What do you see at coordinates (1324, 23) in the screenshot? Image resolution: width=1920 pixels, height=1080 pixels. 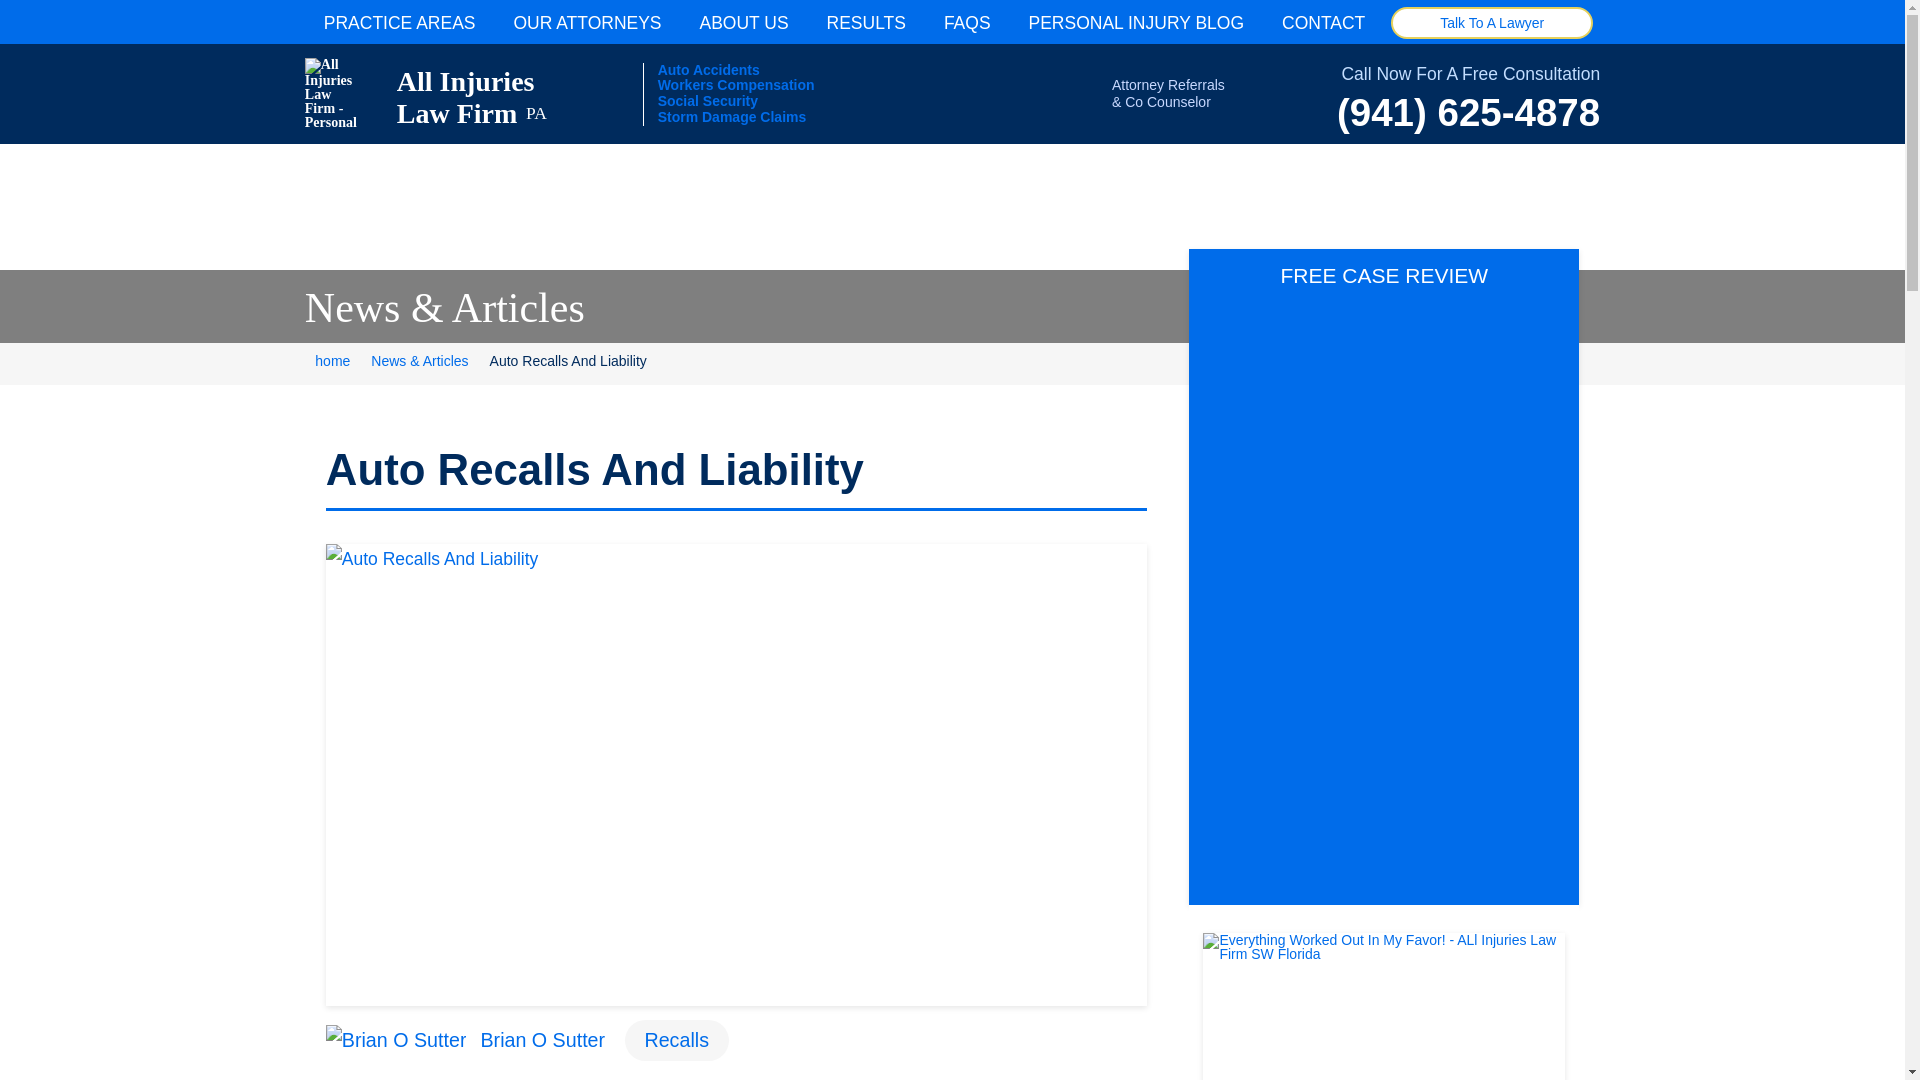 I see `CONTACT` at bounding box center [1324, 23].